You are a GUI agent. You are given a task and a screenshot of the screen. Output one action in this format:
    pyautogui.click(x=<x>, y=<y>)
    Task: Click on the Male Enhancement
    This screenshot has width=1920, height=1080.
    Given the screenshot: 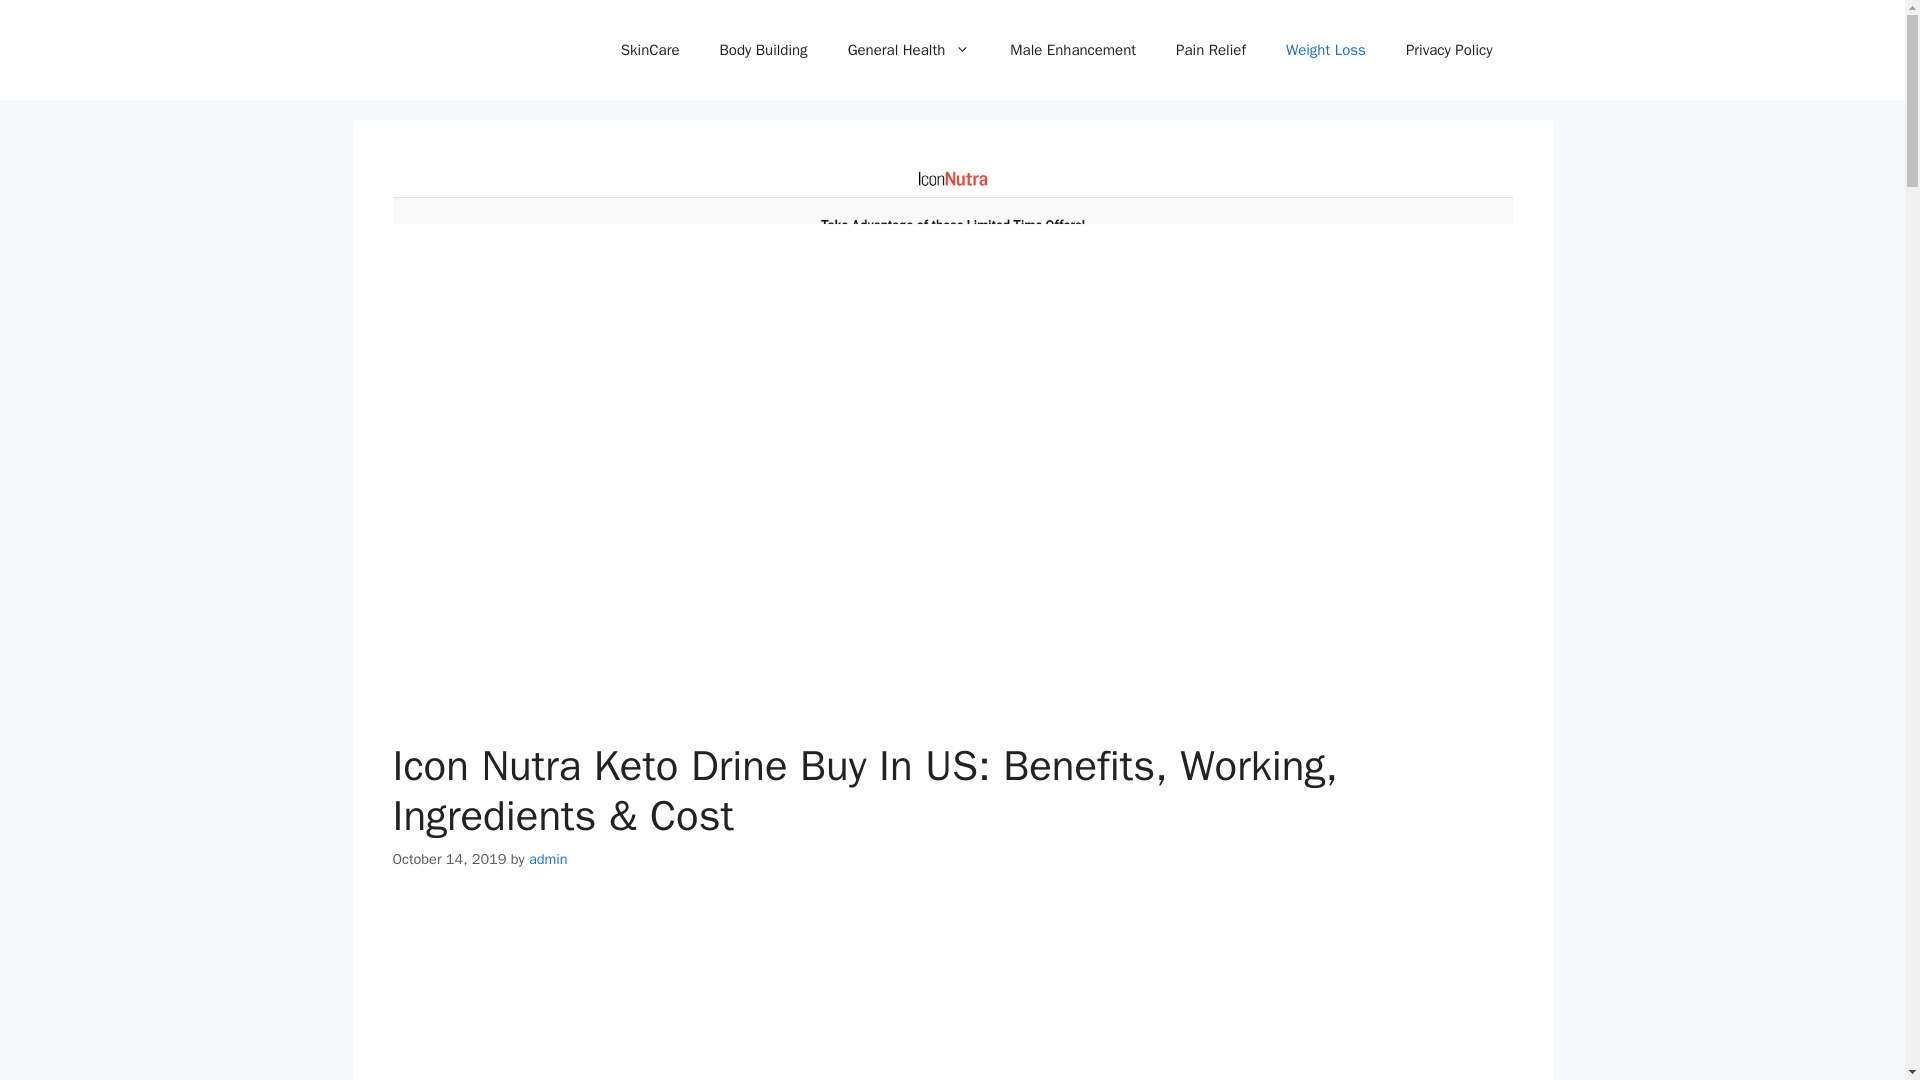 What is the action you would take?
    pyautogui.click(x=1072, y=50)
    